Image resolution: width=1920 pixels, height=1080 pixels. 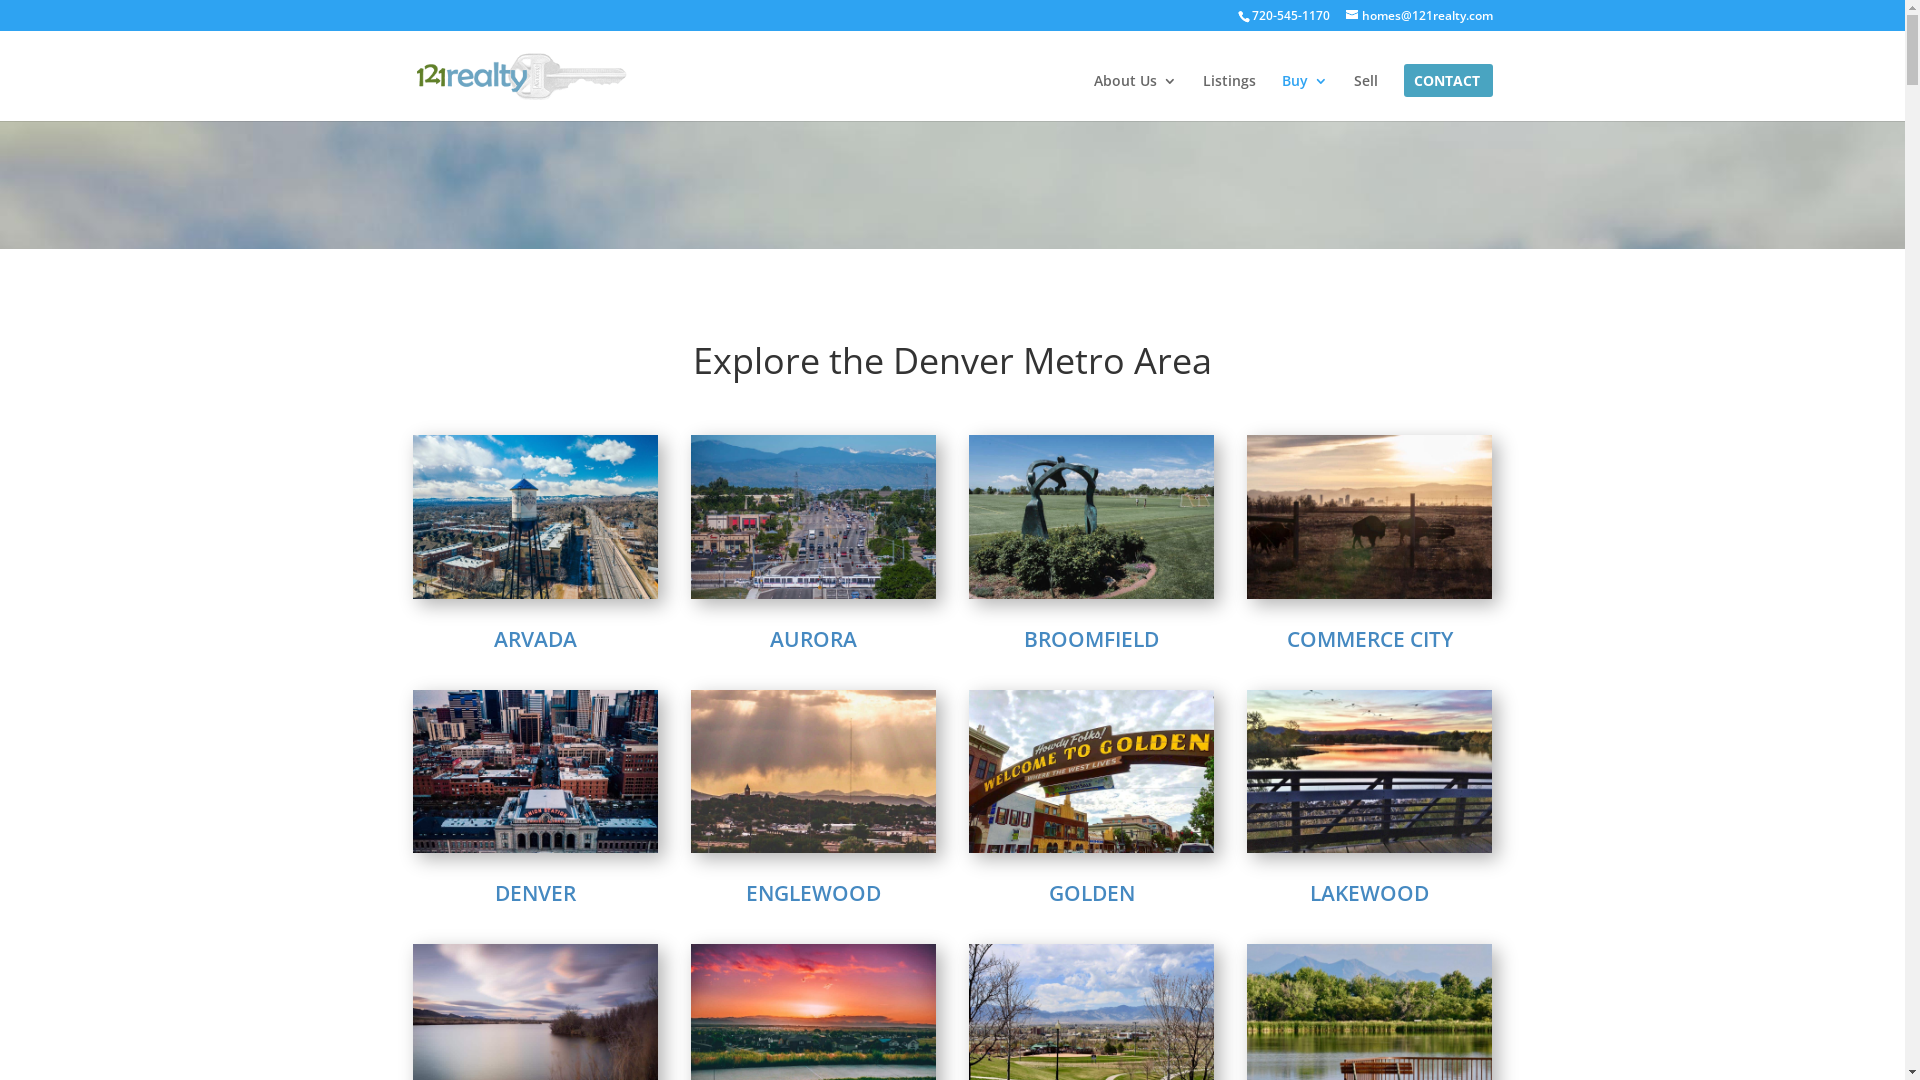 I want to click on Sell, so click(x=1366, y=98).